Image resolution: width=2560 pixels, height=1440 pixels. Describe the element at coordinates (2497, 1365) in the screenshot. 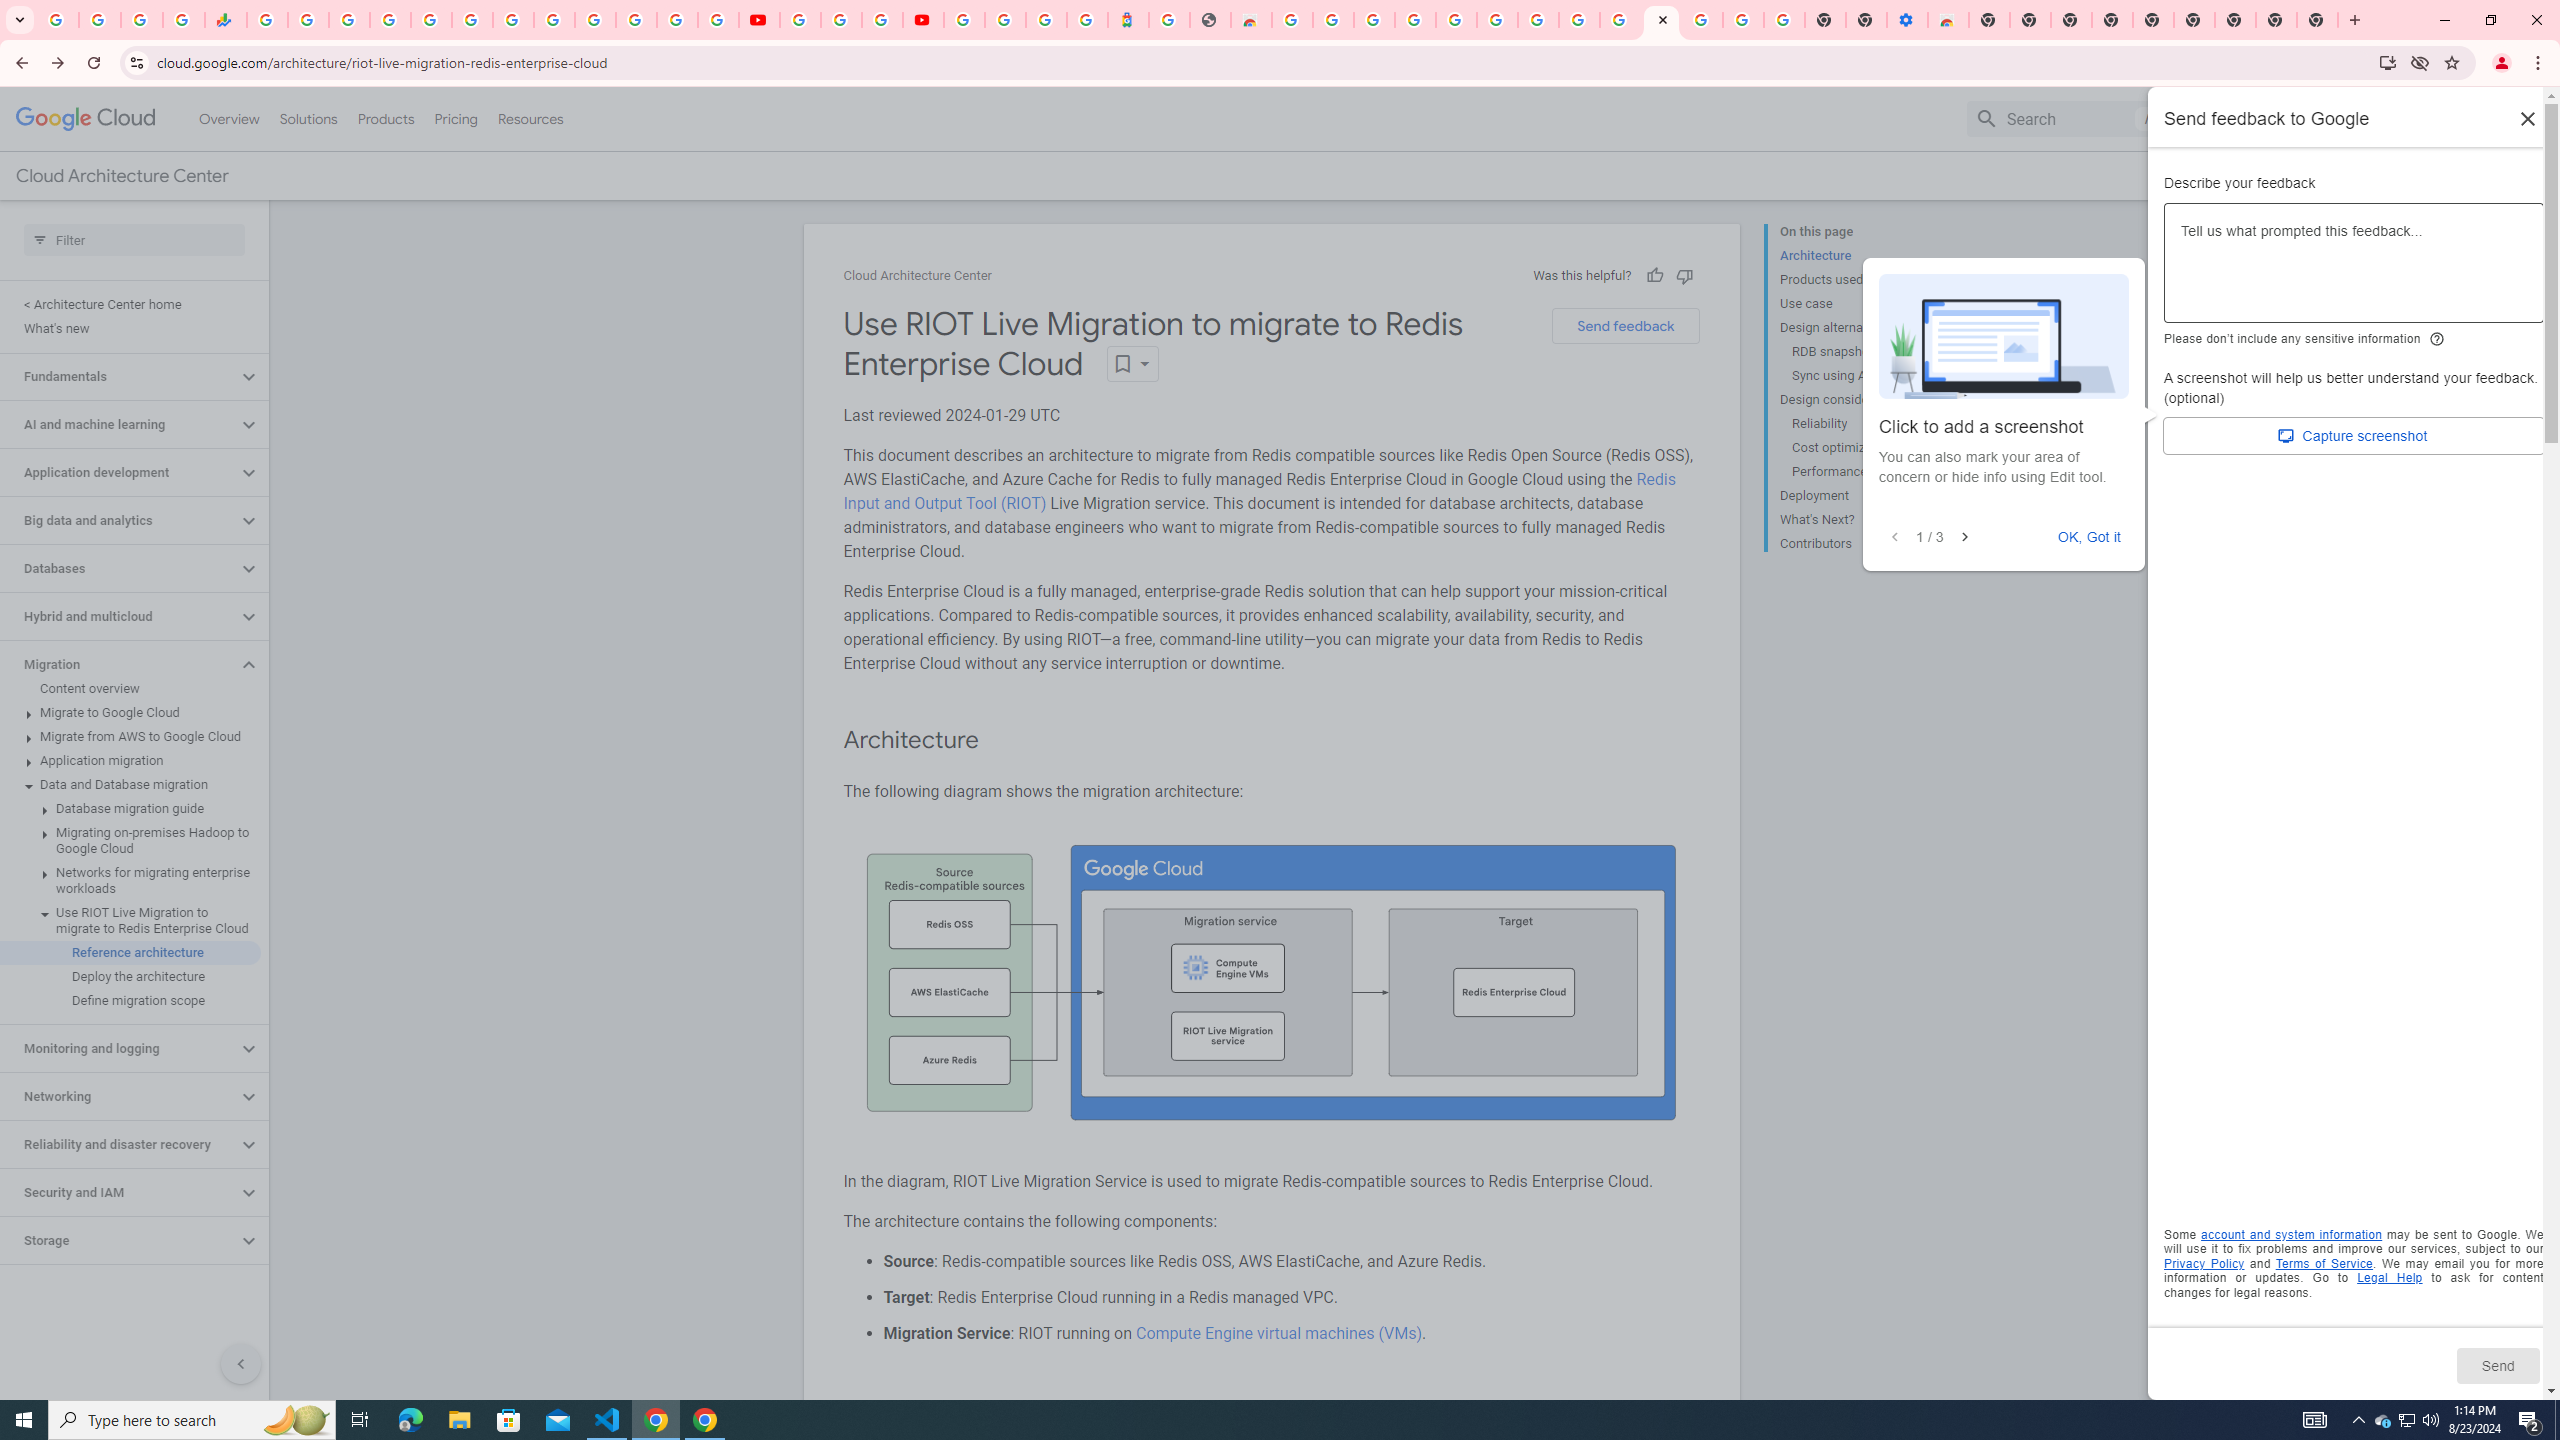

I see `Send` at that location.